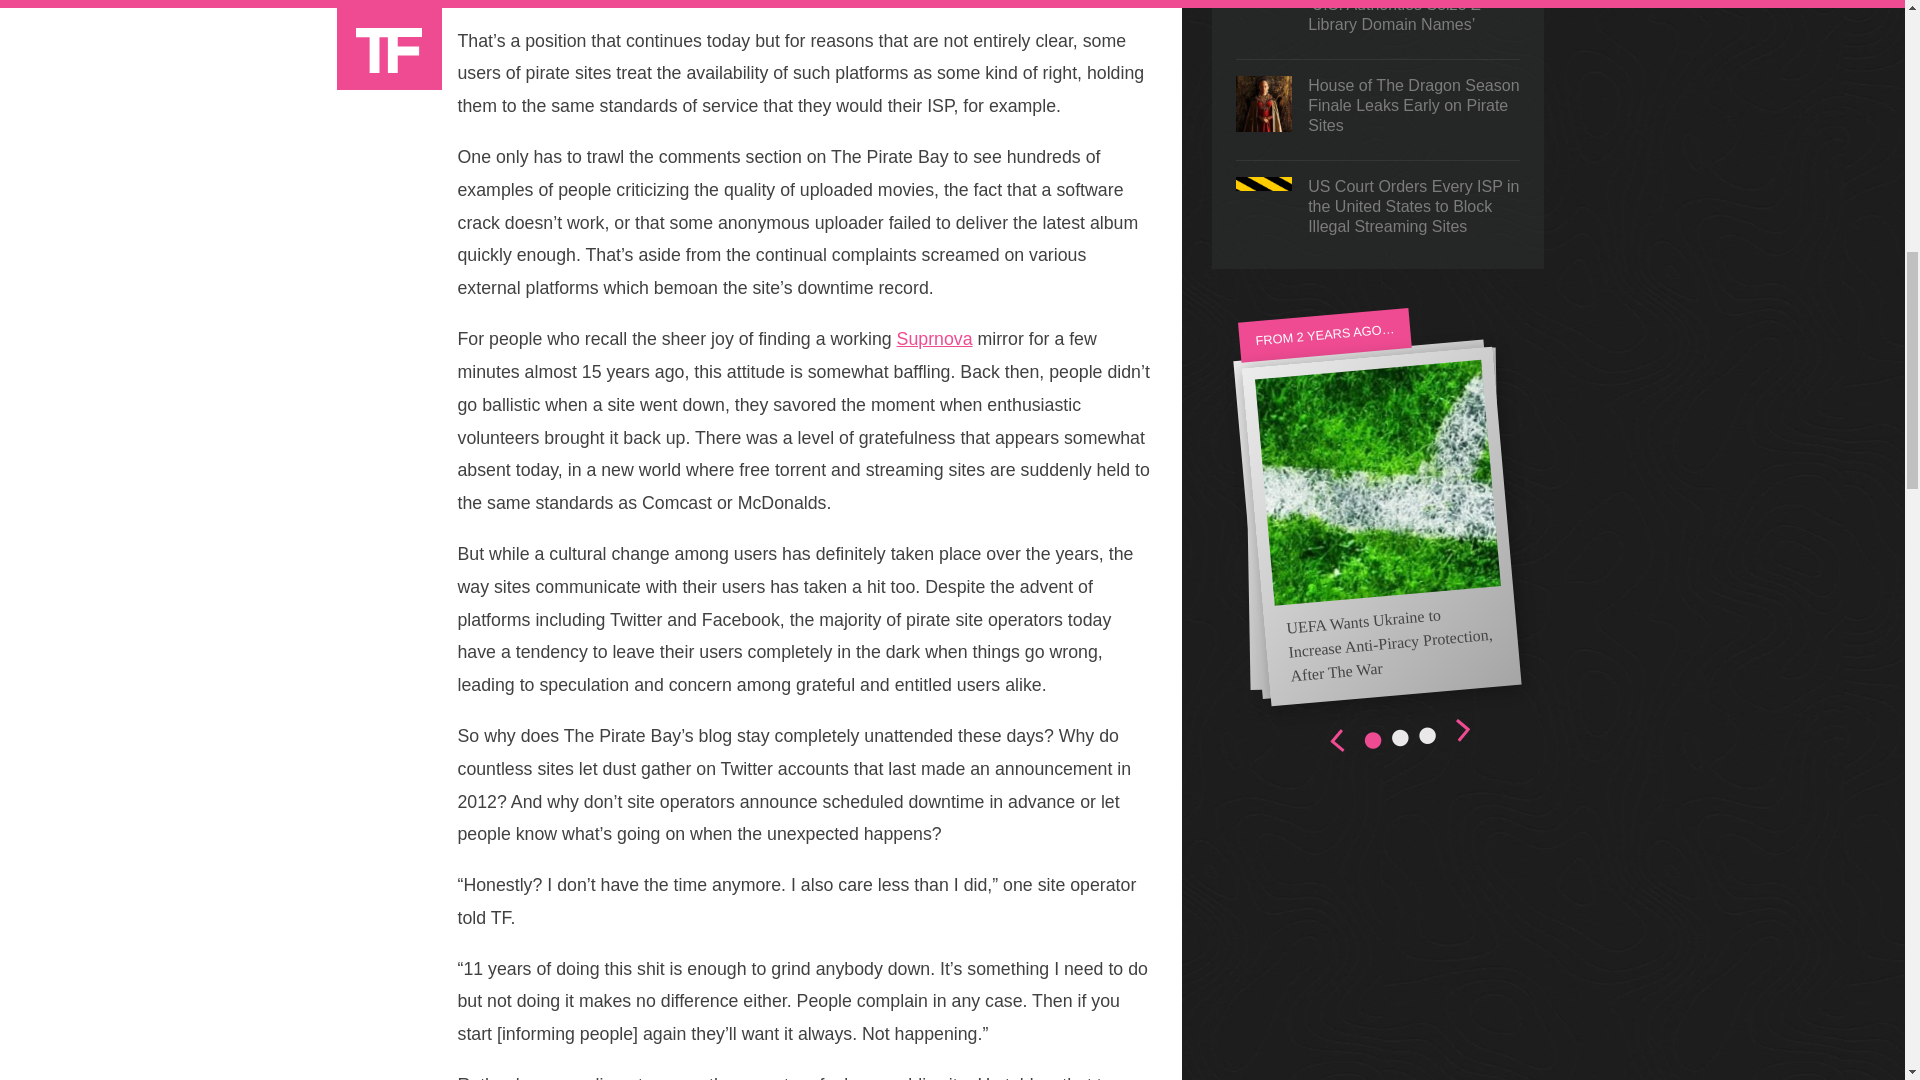 This screenshot has height=1080, width=1920. What do you see at coordinates (934, 338) in the screenshot?
I see `Suprnova` at bounding box center [934, 338].